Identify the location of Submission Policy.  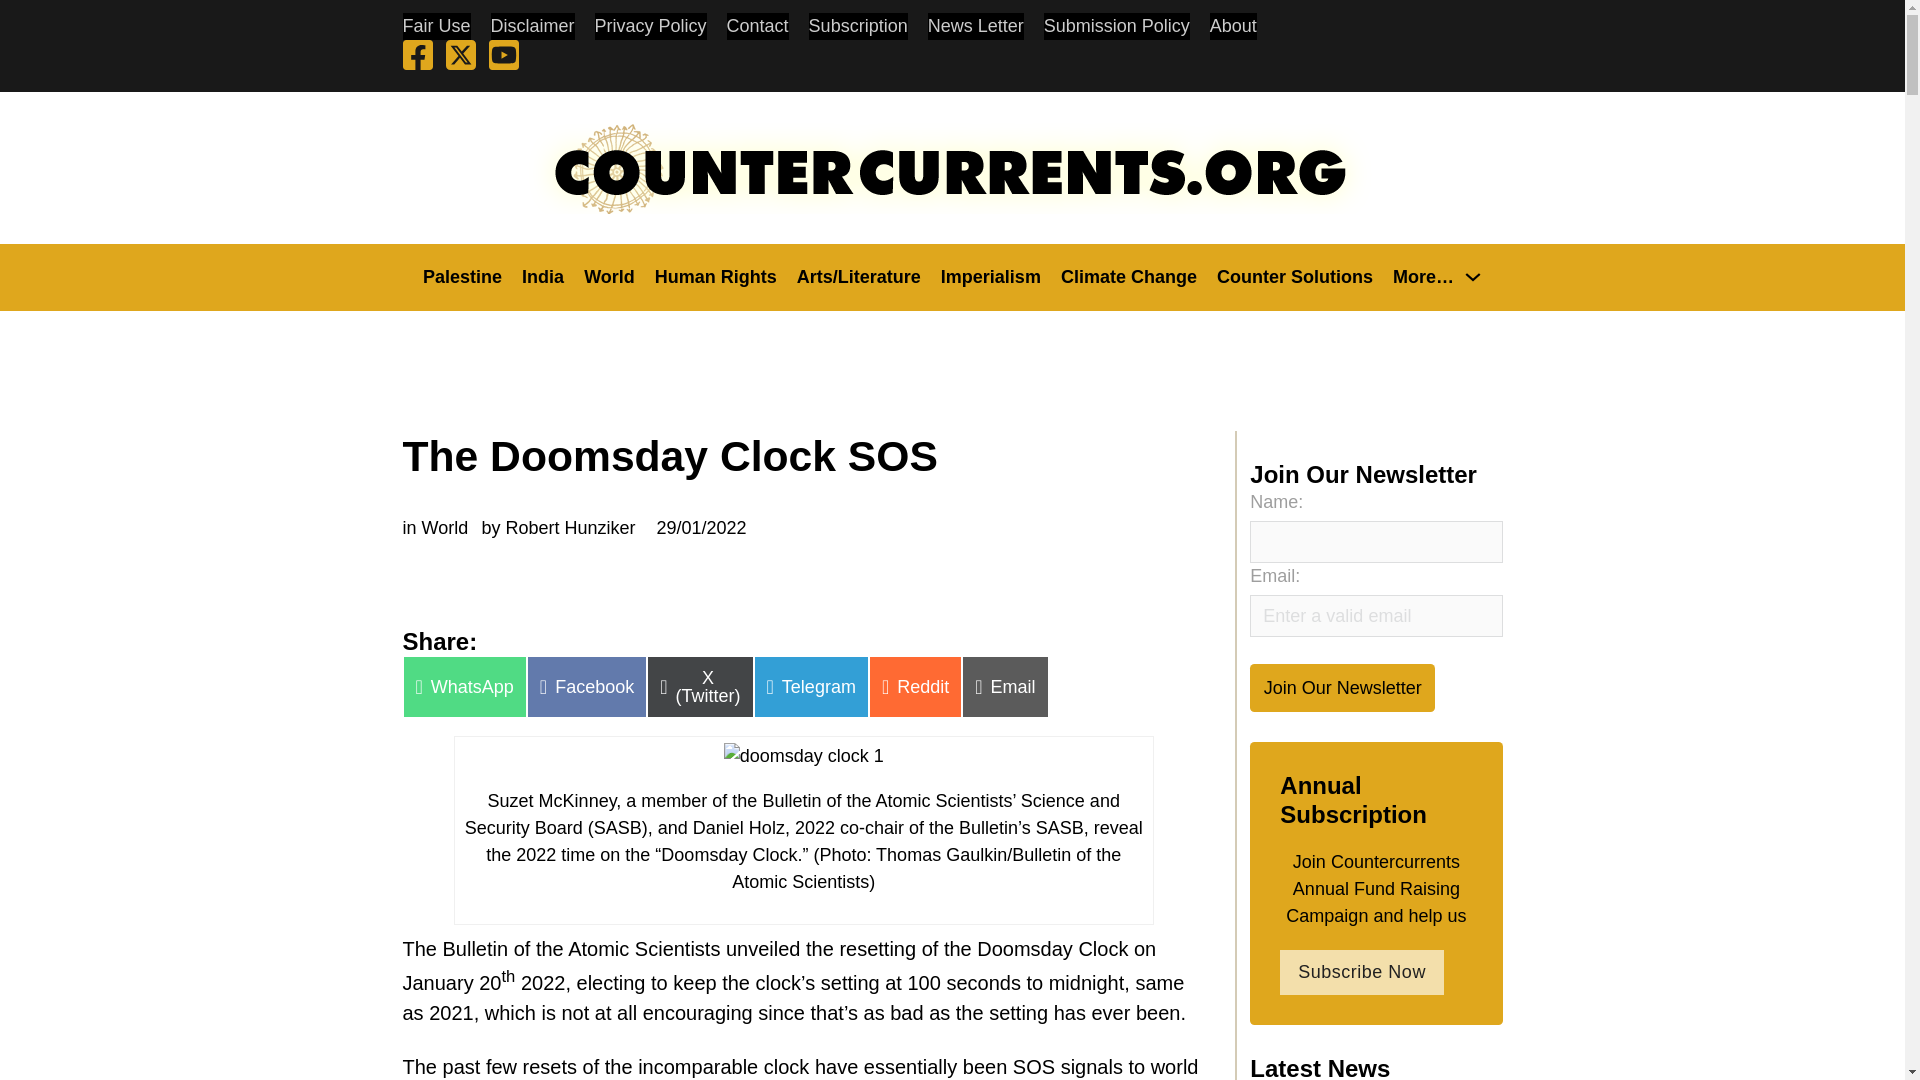
(1117, 26).